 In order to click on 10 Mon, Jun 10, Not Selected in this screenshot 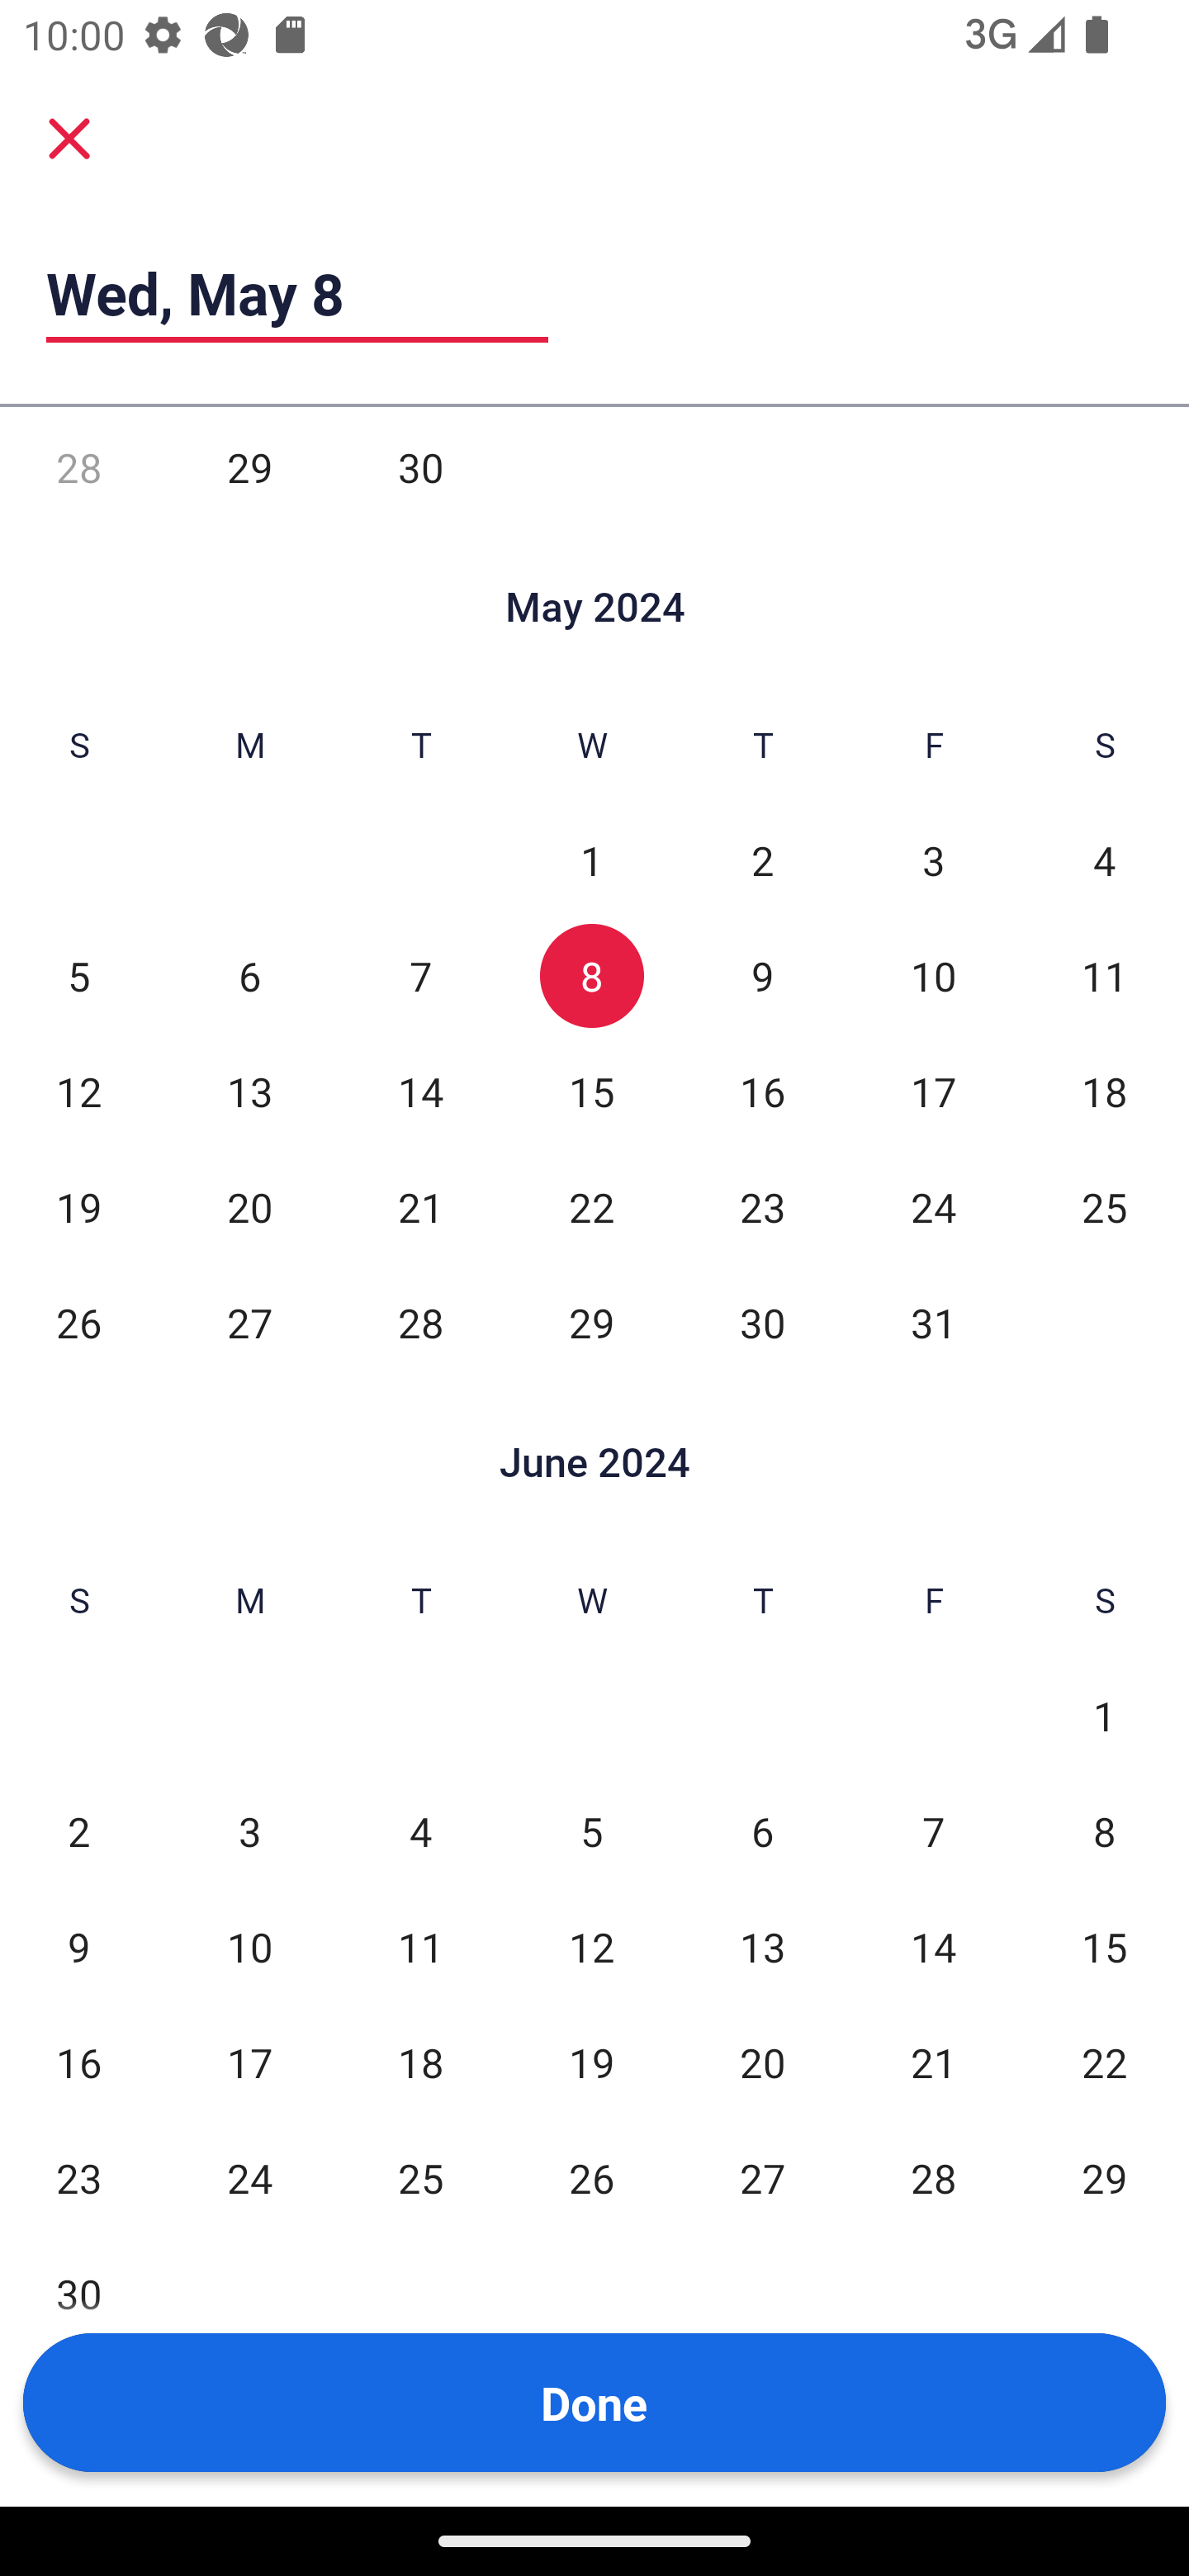, I will do `click(249, 1945)`.